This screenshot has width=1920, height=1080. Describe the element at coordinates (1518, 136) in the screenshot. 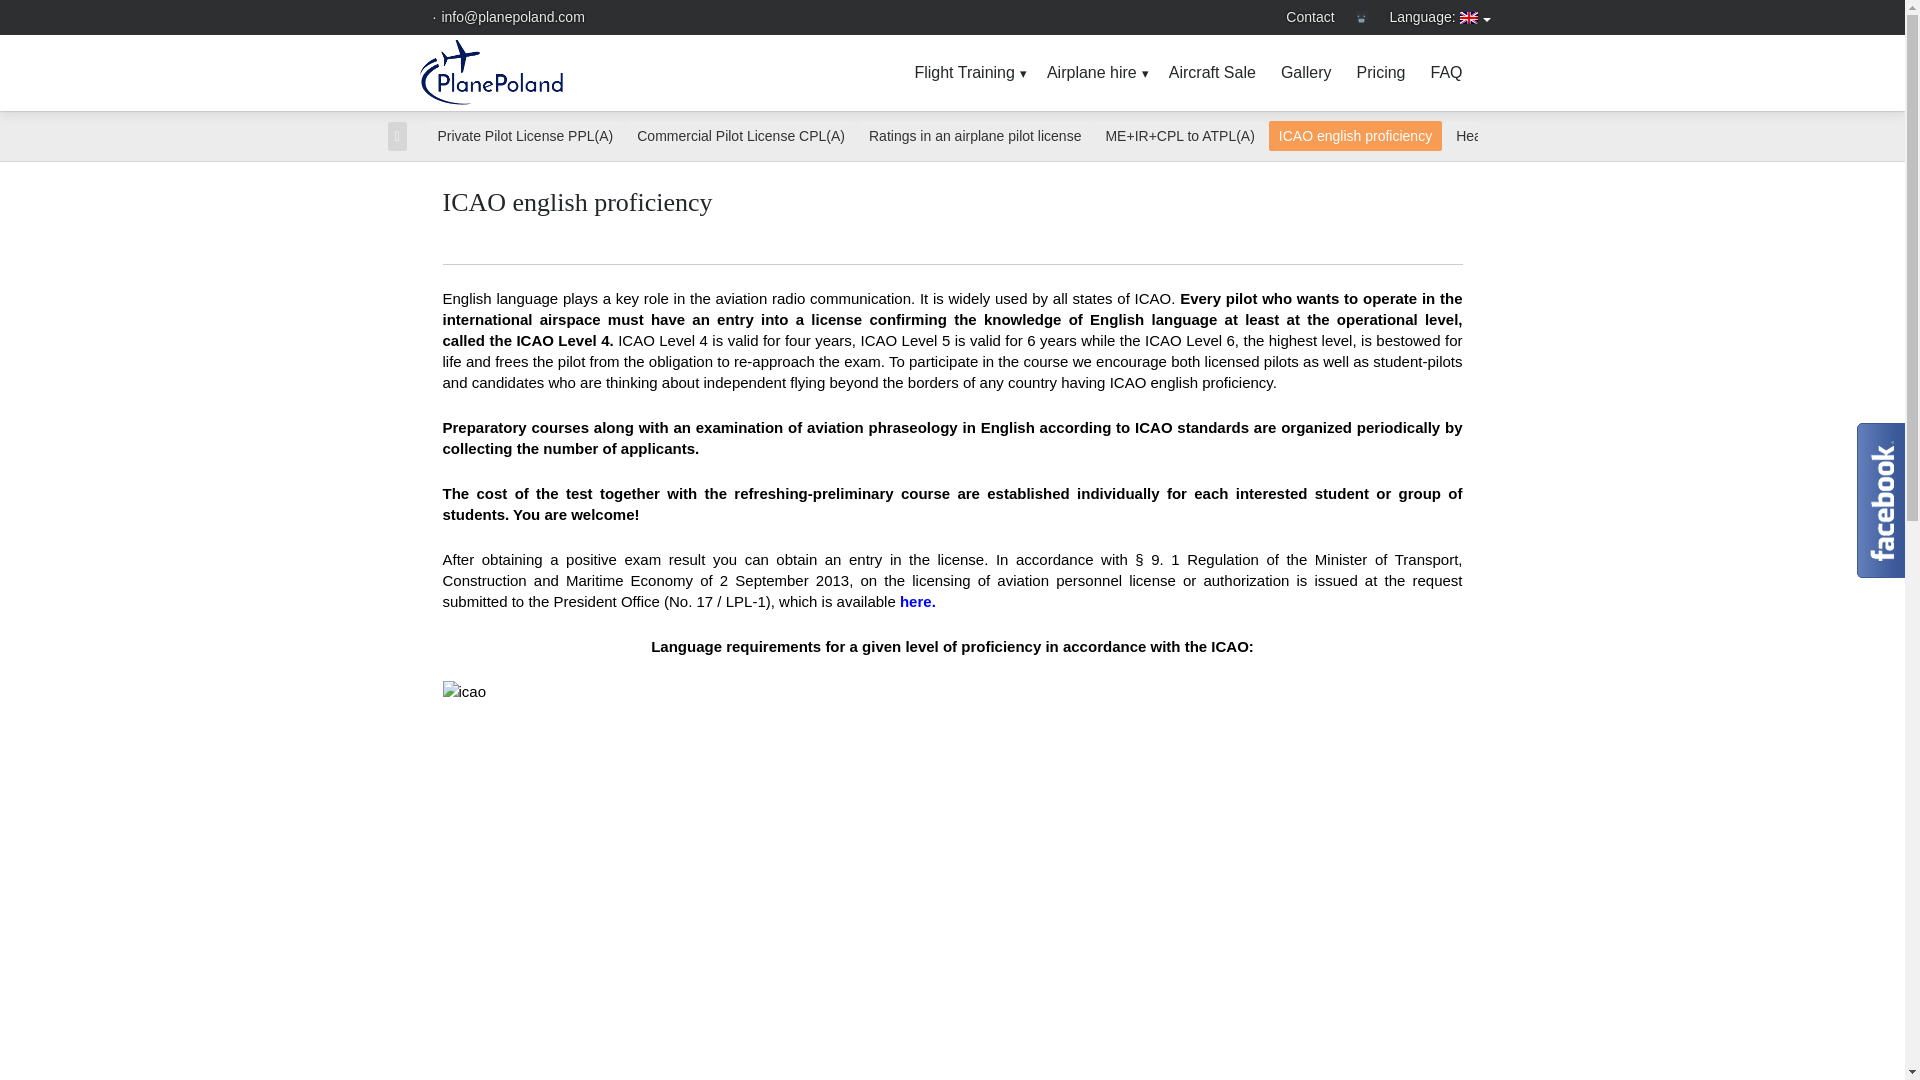

I see `Health requirements` at that location.